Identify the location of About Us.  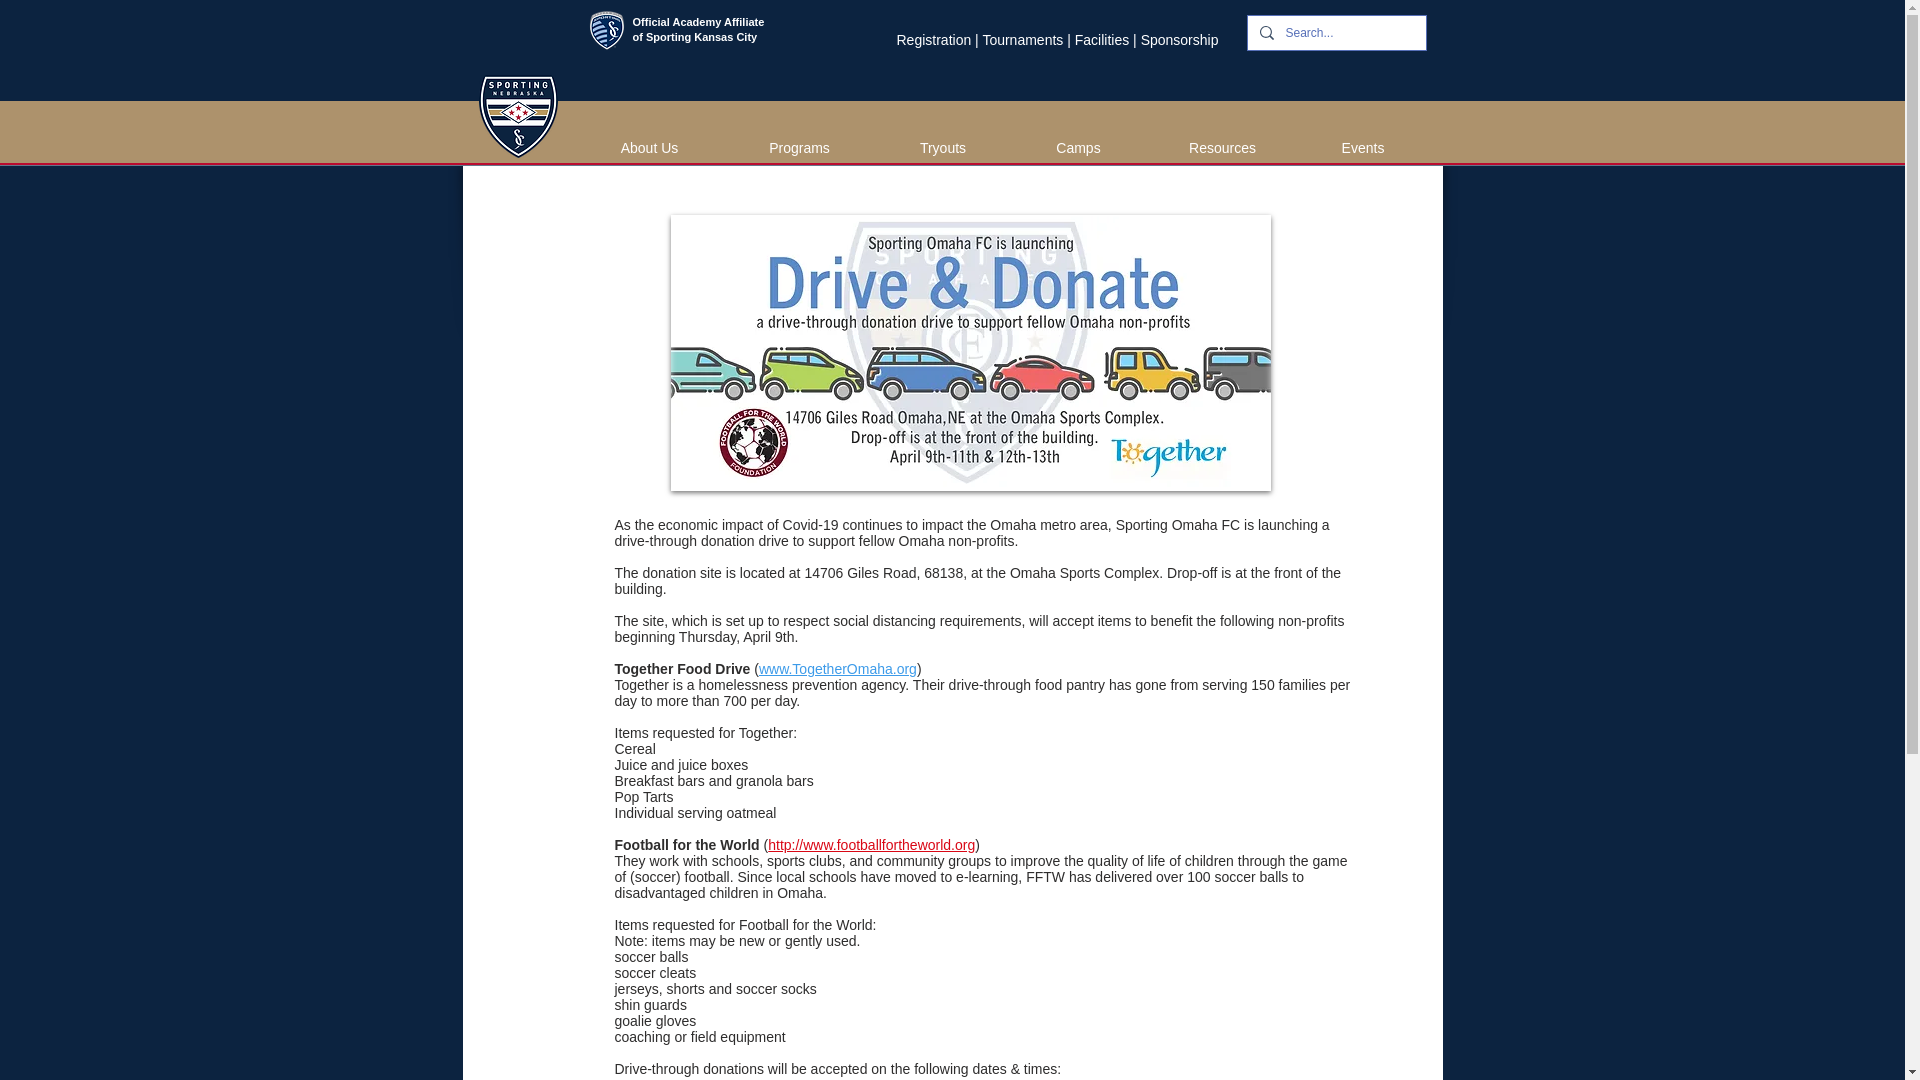
(650, 148).